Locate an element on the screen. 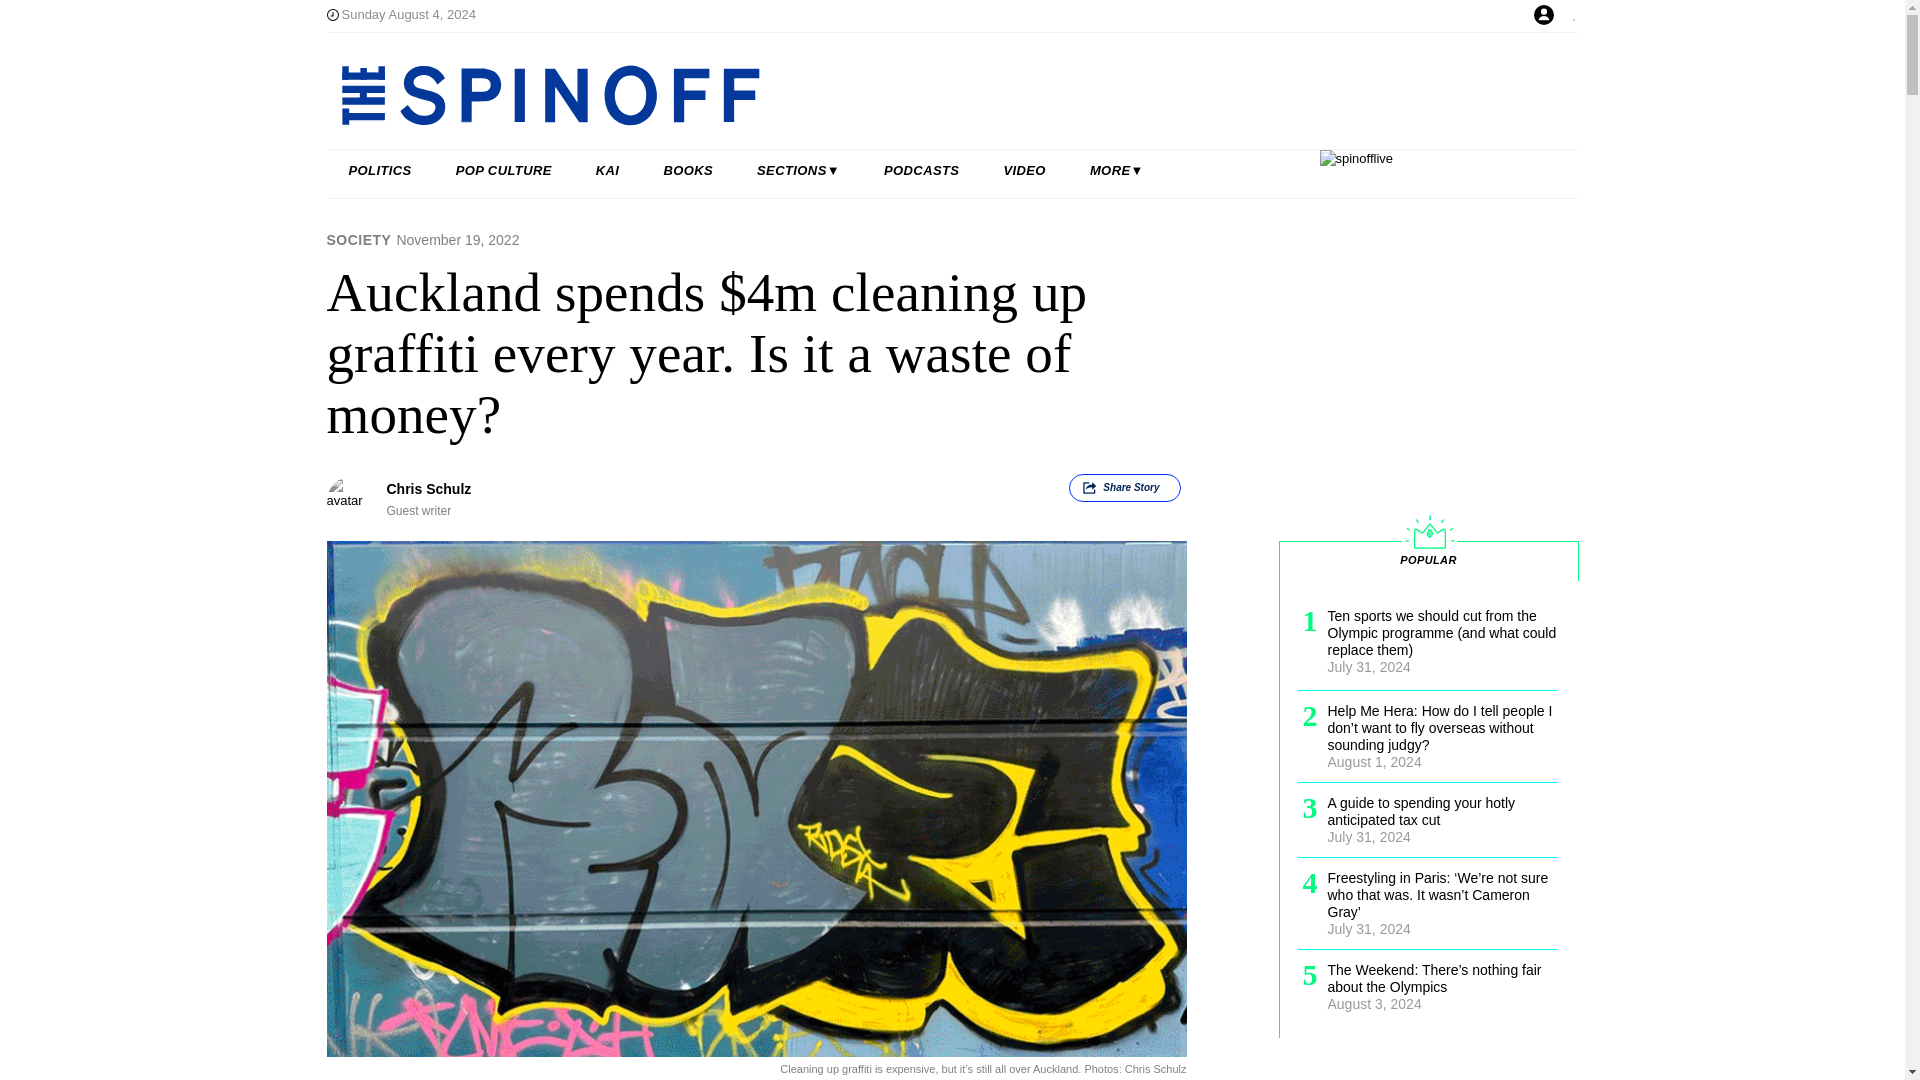  MORE is located at coordinates (1116, 171).